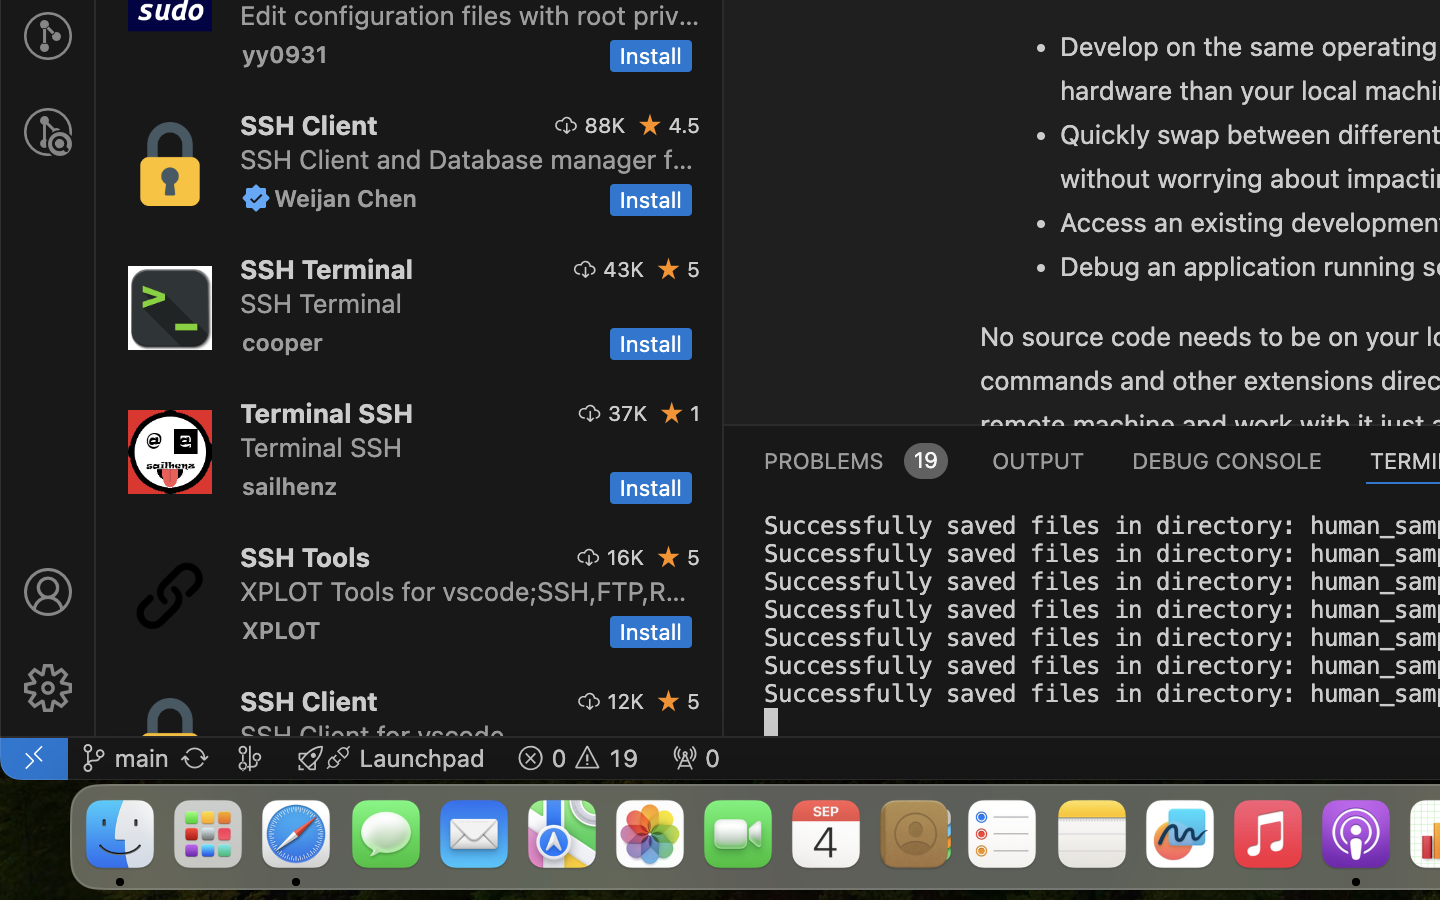 The image size is (1440, 900). Describe the element at coordinates (283, 342) in the screenshot. I see `cooper` at that location.